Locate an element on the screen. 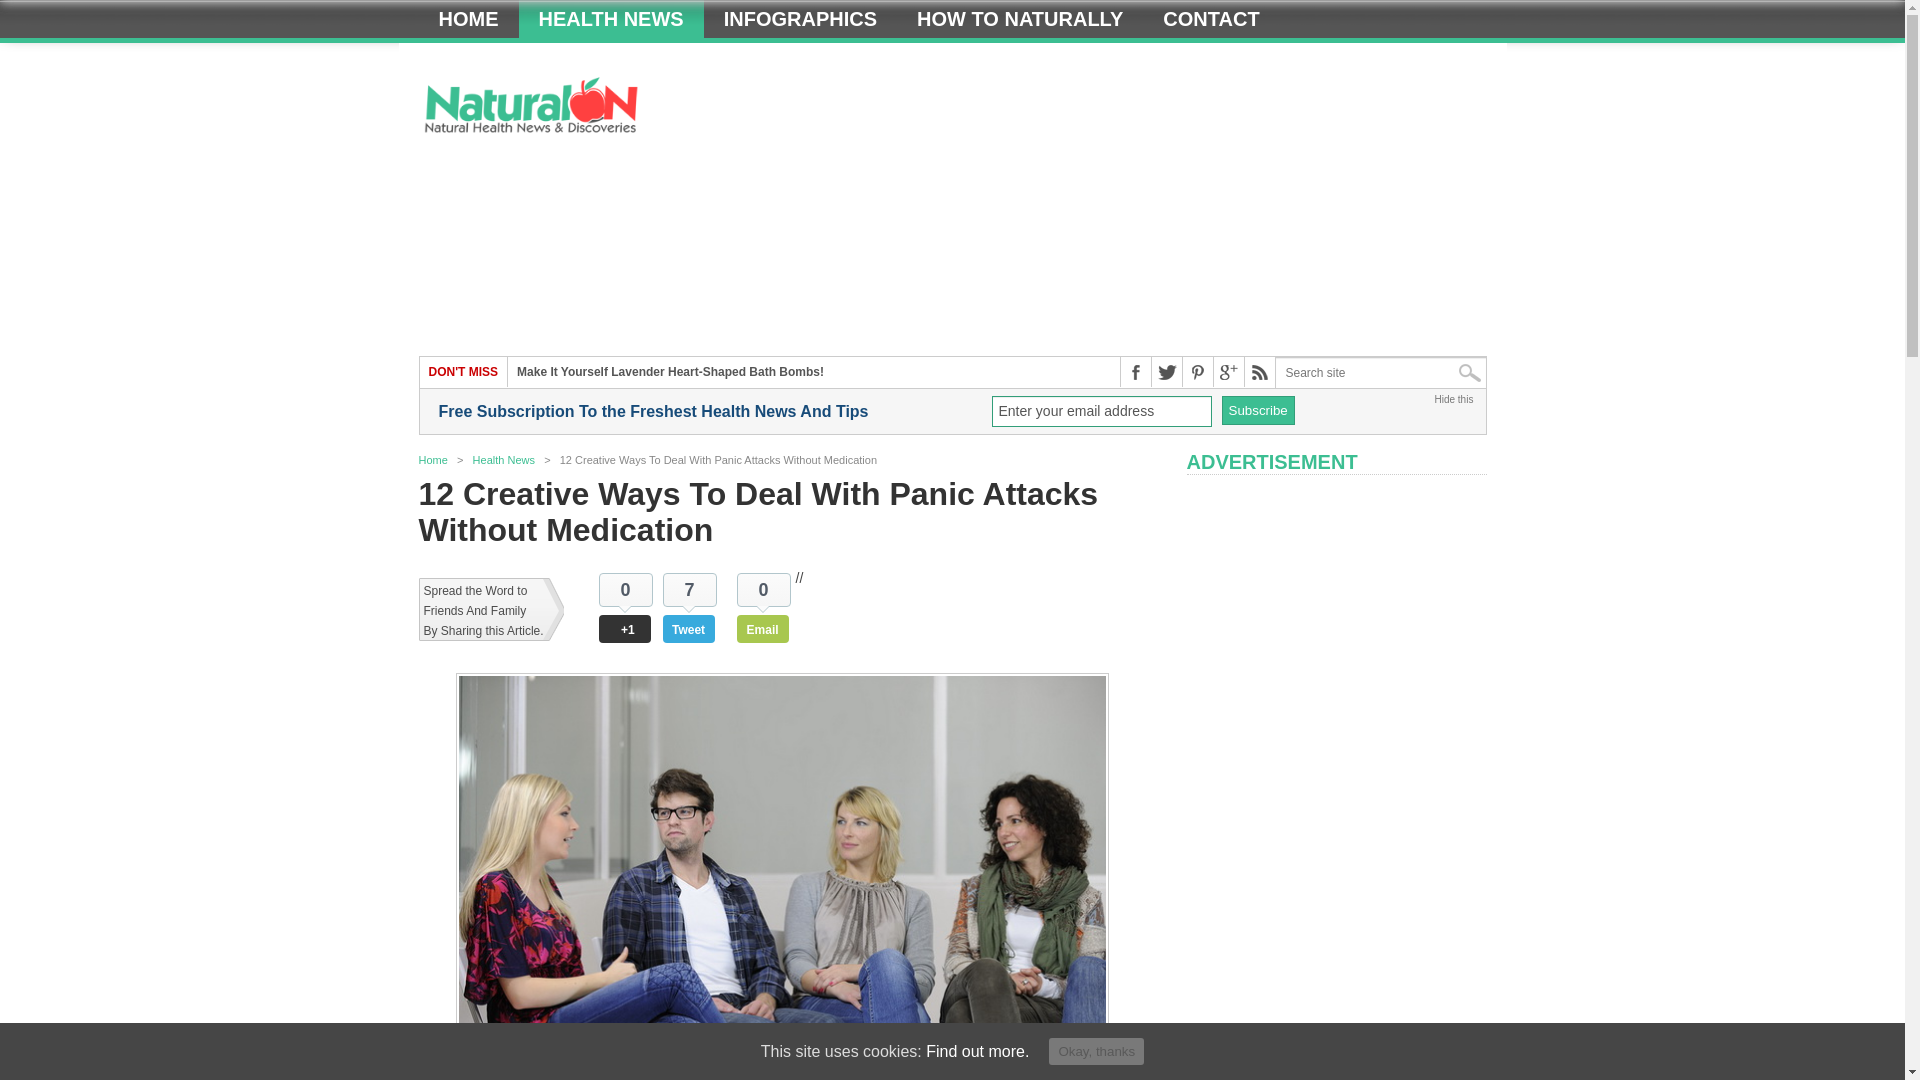  CONTACT is located at coordinates (1210, 18).